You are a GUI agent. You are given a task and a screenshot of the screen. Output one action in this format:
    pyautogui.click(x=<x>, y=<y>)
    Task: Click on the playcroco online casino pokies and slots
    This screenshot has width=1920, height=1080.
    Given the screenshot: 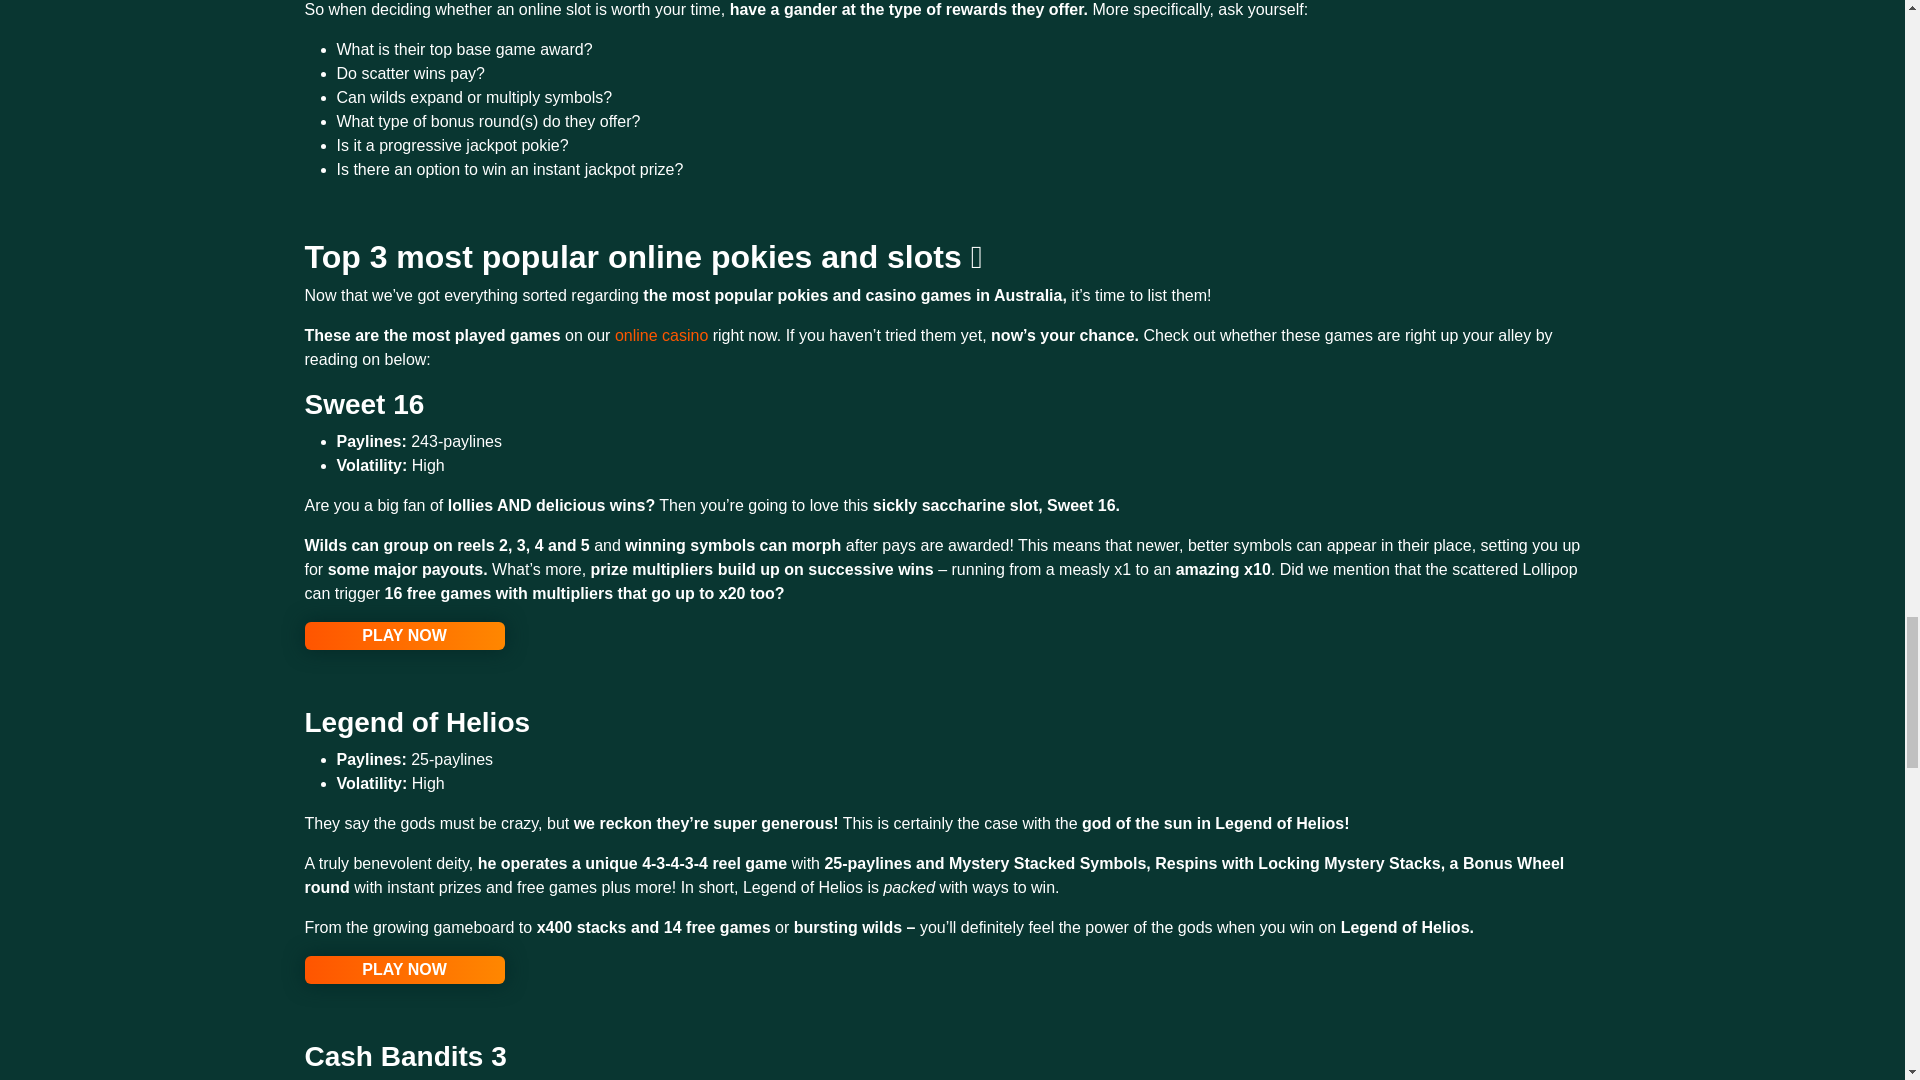 What is the action you would take?
    pyautogui.click(x=403, y=636)
    